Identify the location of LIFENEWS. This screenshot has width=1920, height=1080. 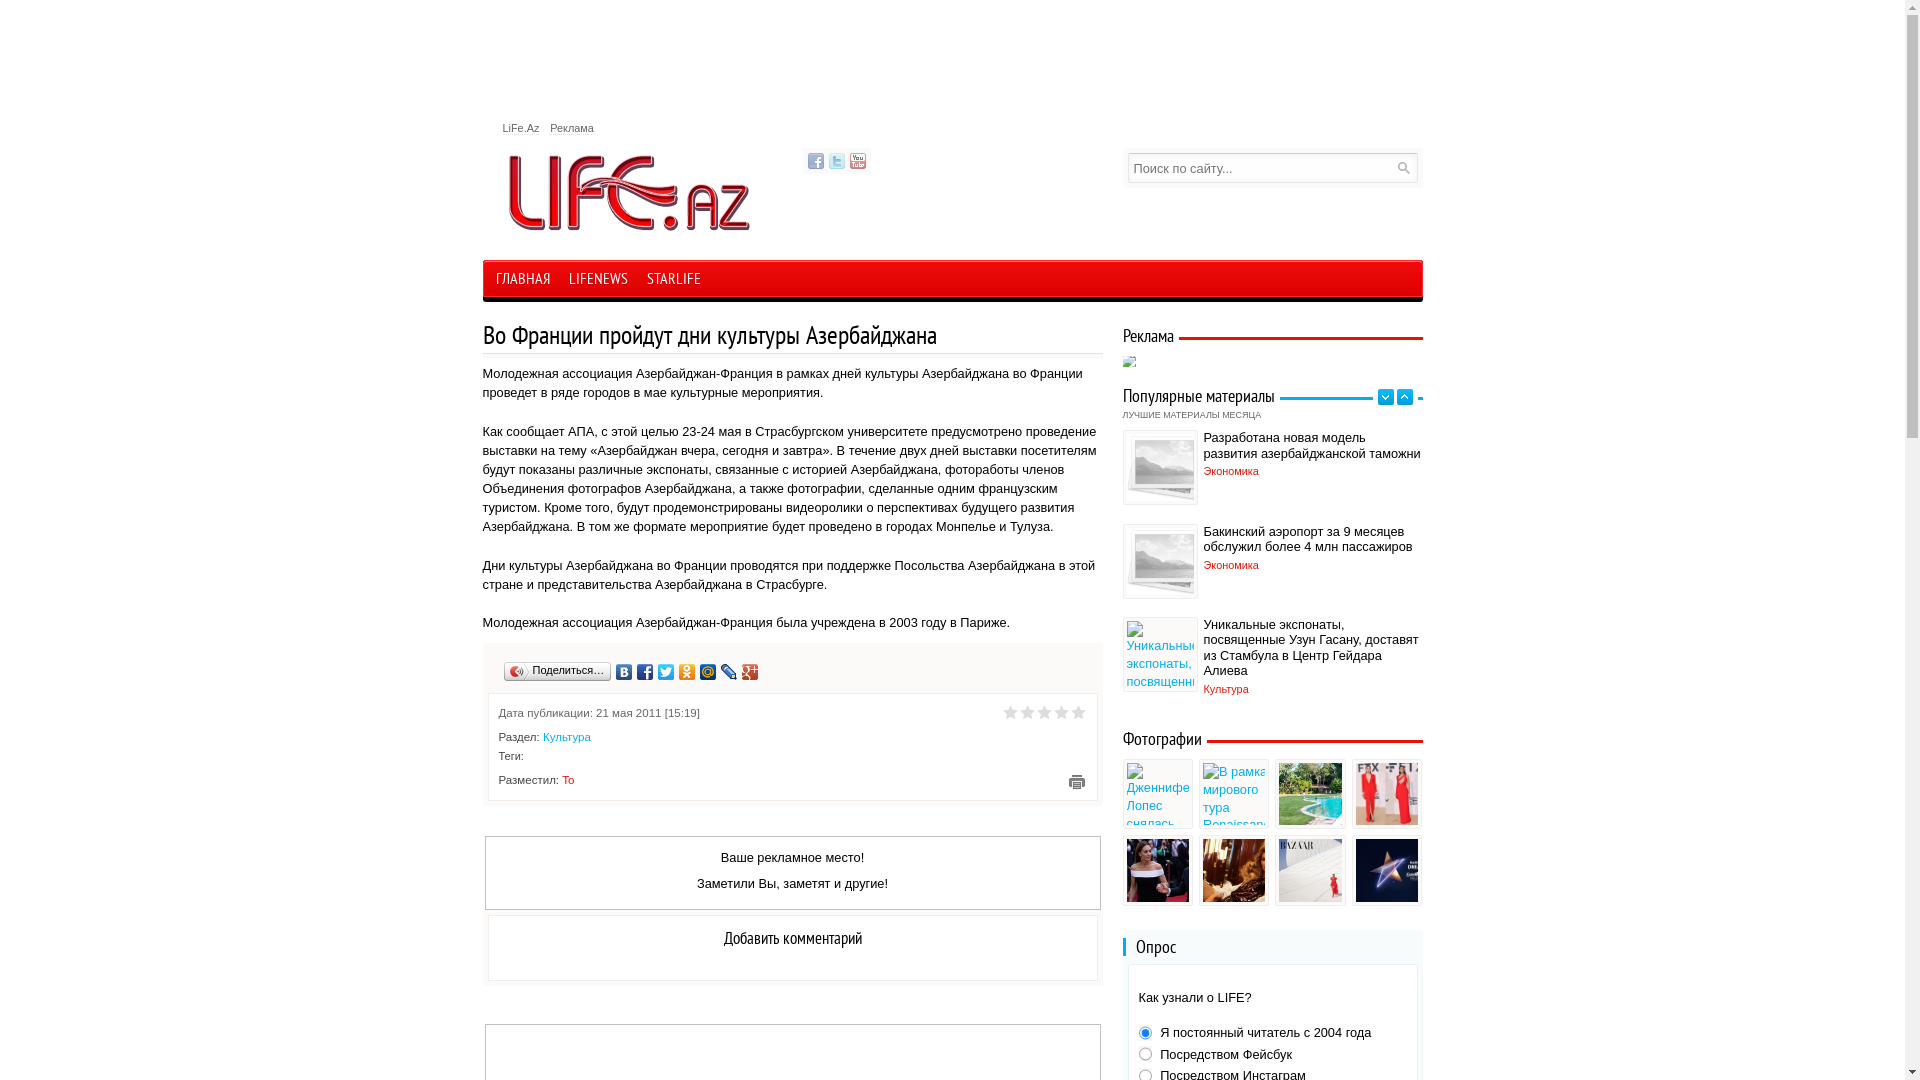
(598, 281).